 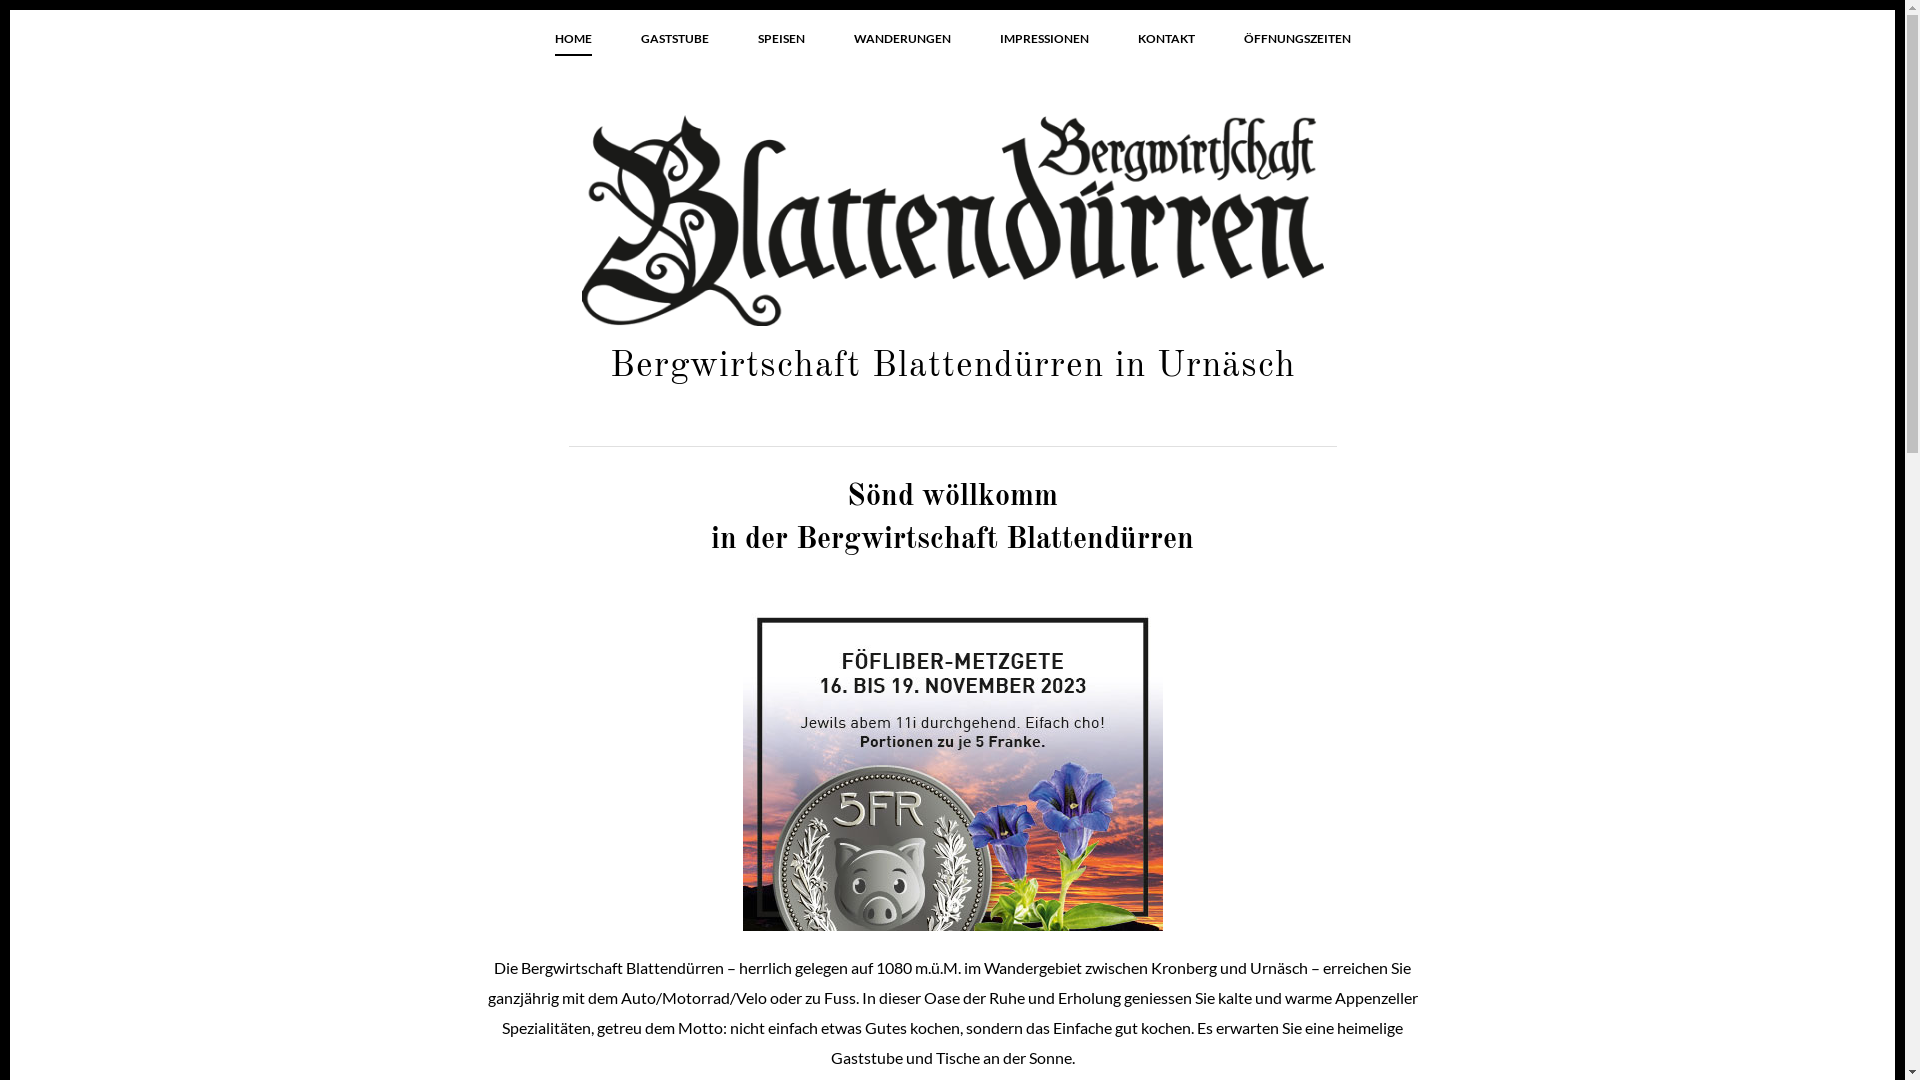 What do you see at coordinates (1044, 39) in the screenshot?
I see `IMPRESSIONEN` at bounding box center [1044, 39].